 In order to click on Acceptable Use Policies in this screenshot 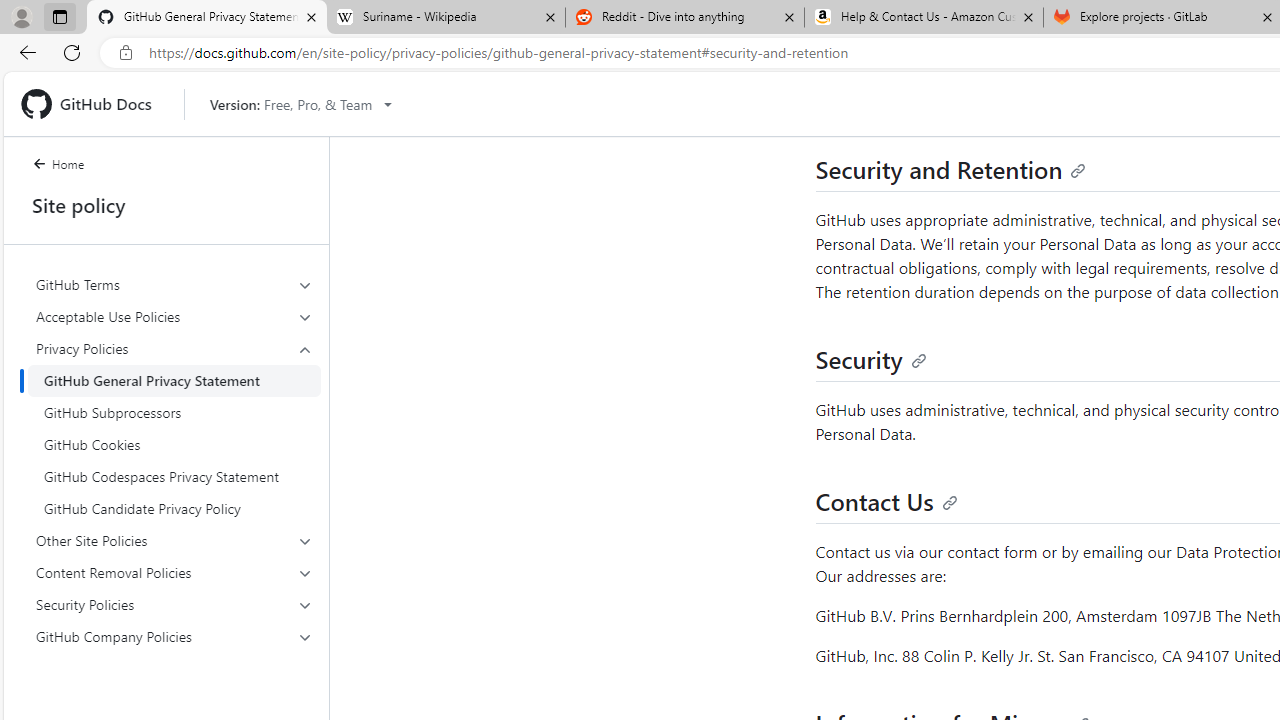, I will do `click(174, 316)`.